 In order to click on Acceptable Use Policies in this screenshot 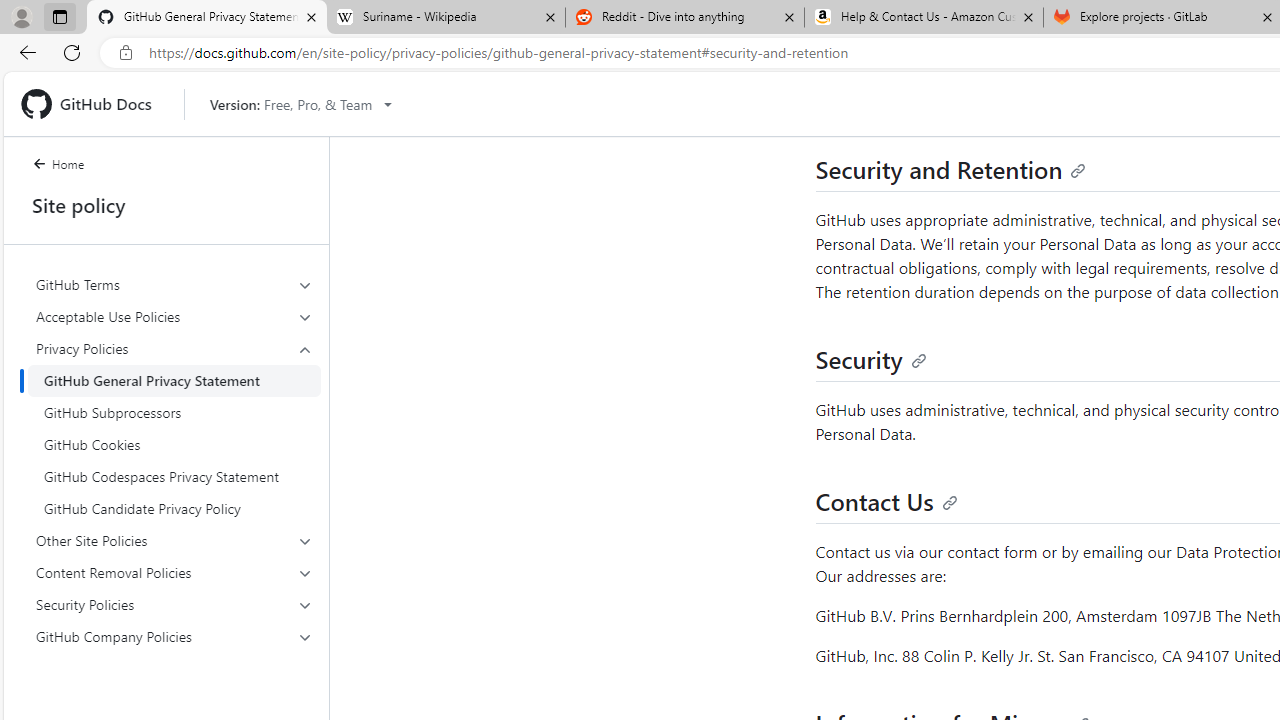, I will do `click(174, 316)`.